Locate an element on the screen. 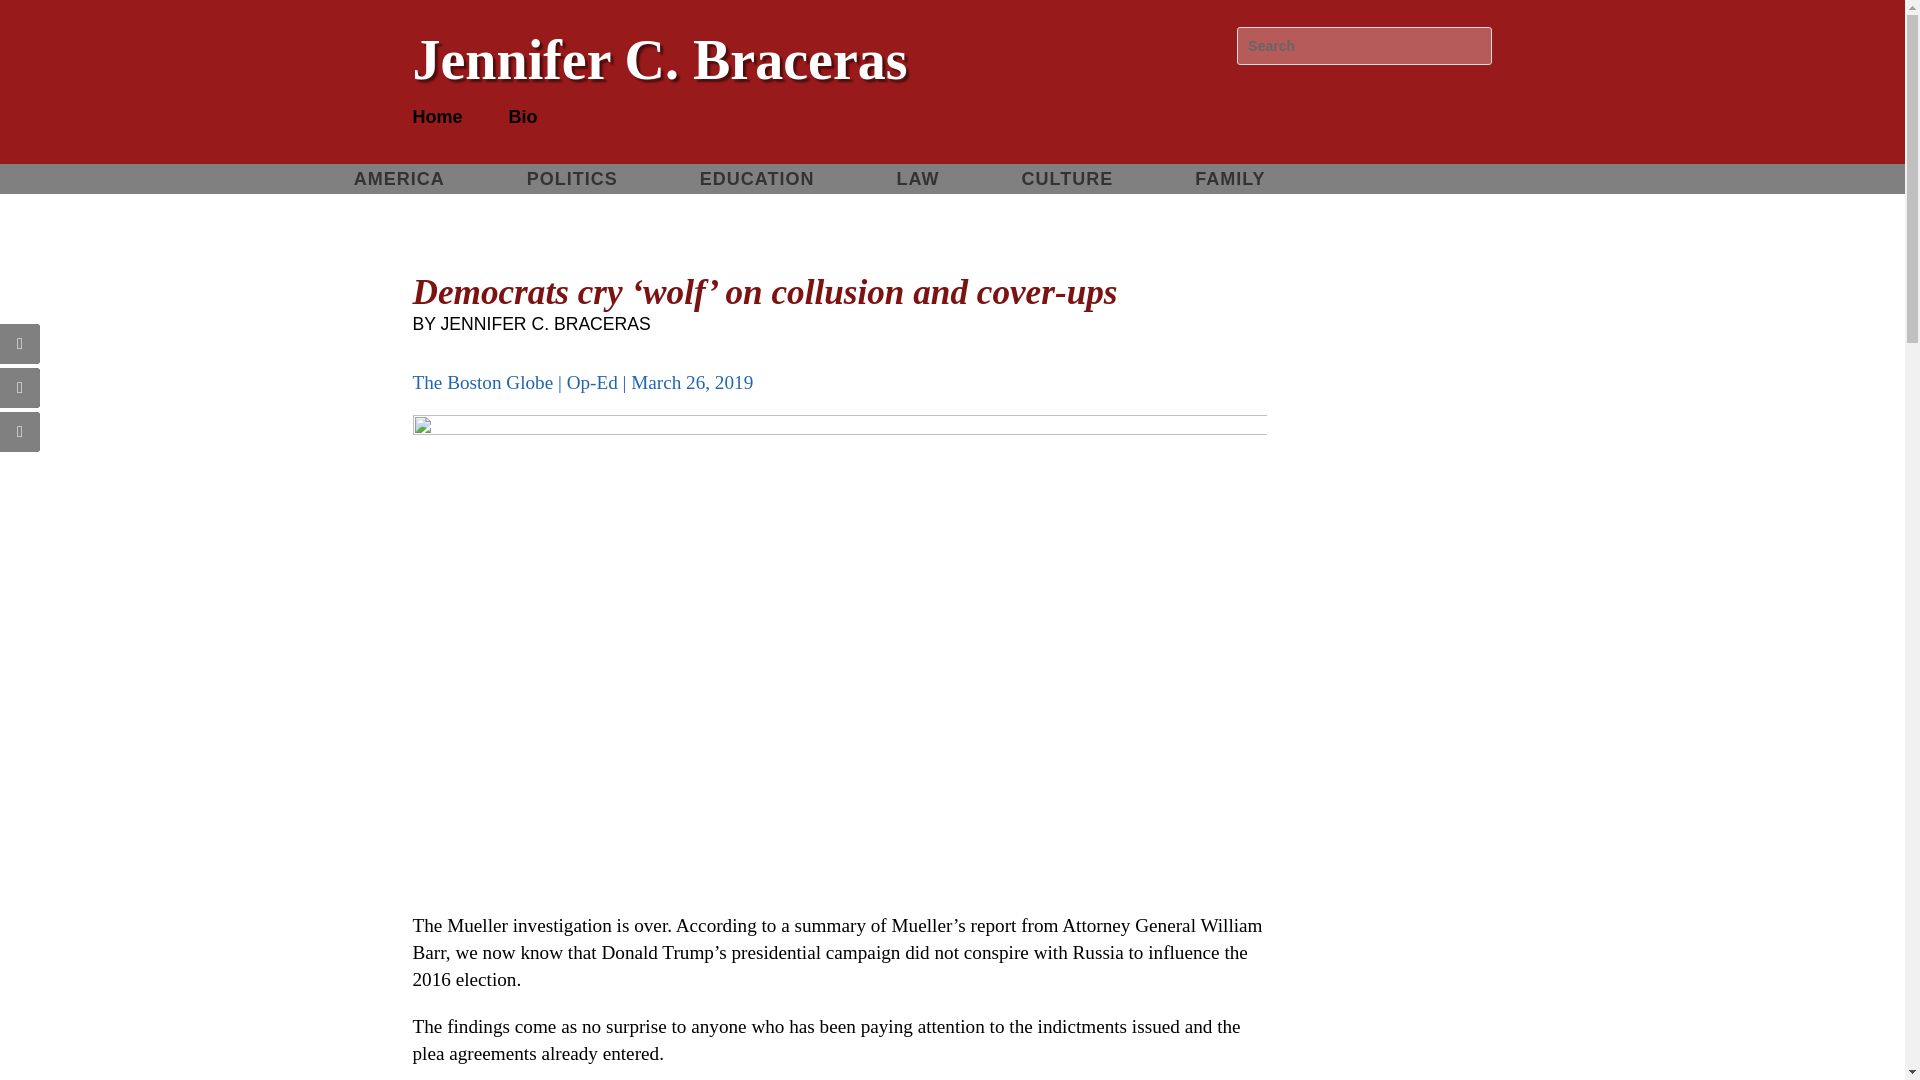 The image size is (1920, 1080). CULTURE is located at coordinates (1068, 182).